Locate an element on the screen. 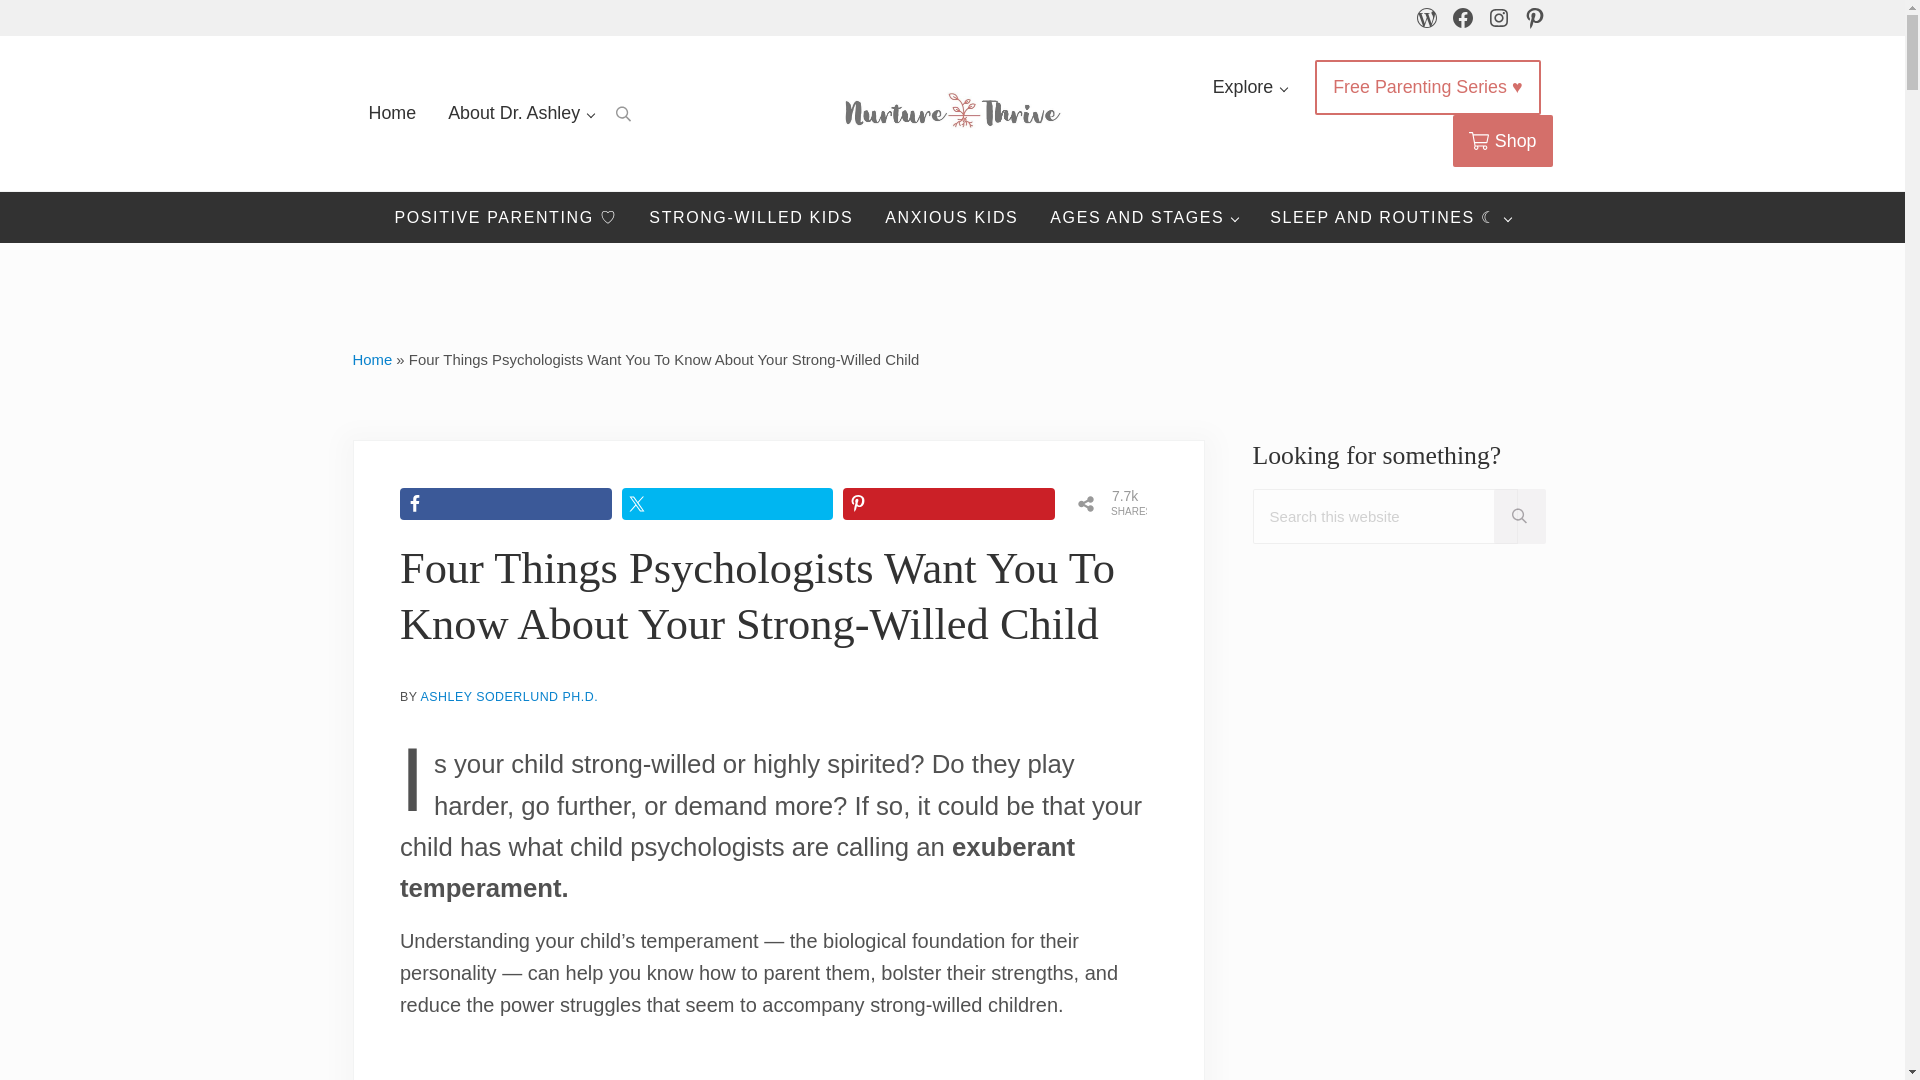 Image resolution: width=1920 pixels, height=1080 pixels. Shop is located at coordinates (1503, 140).